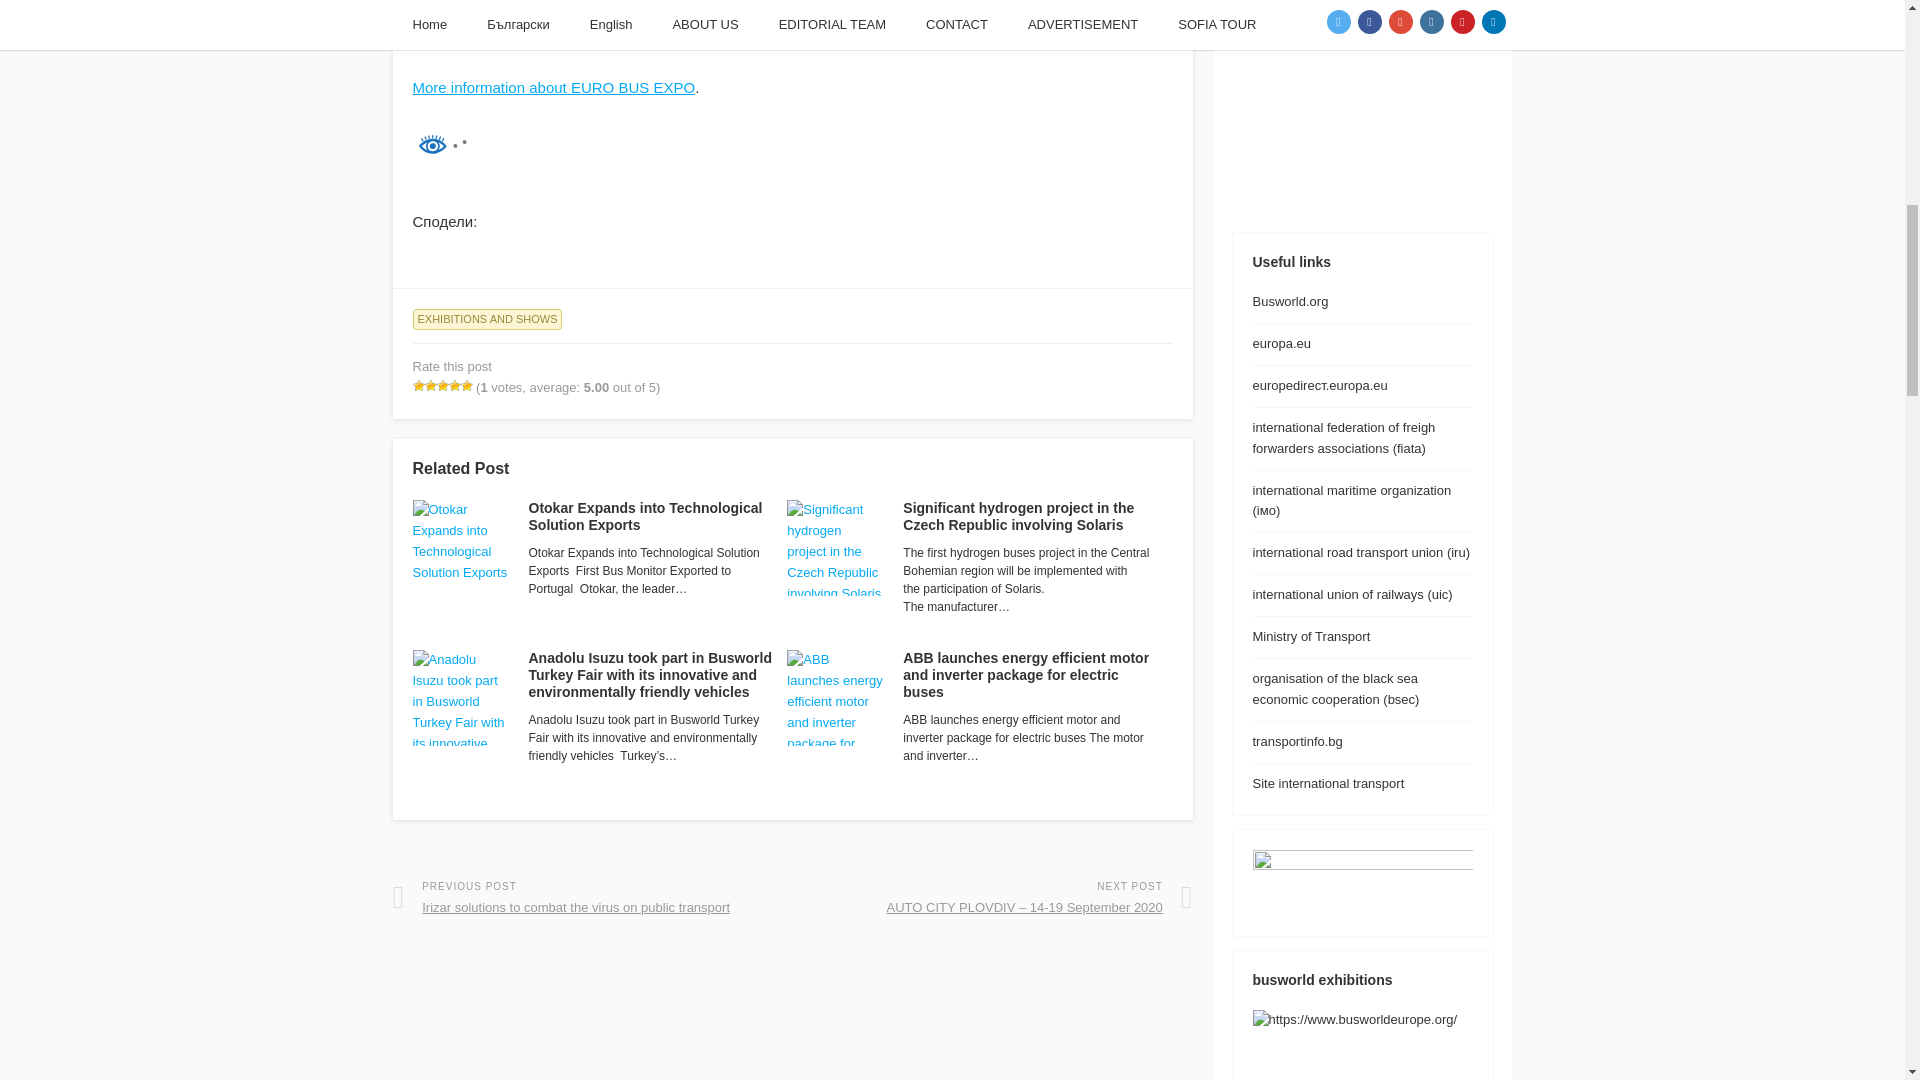 Image resolution: width=1920 pixels, height=1080 pixels. I want to click on 5 Stars, so click(466, 386).